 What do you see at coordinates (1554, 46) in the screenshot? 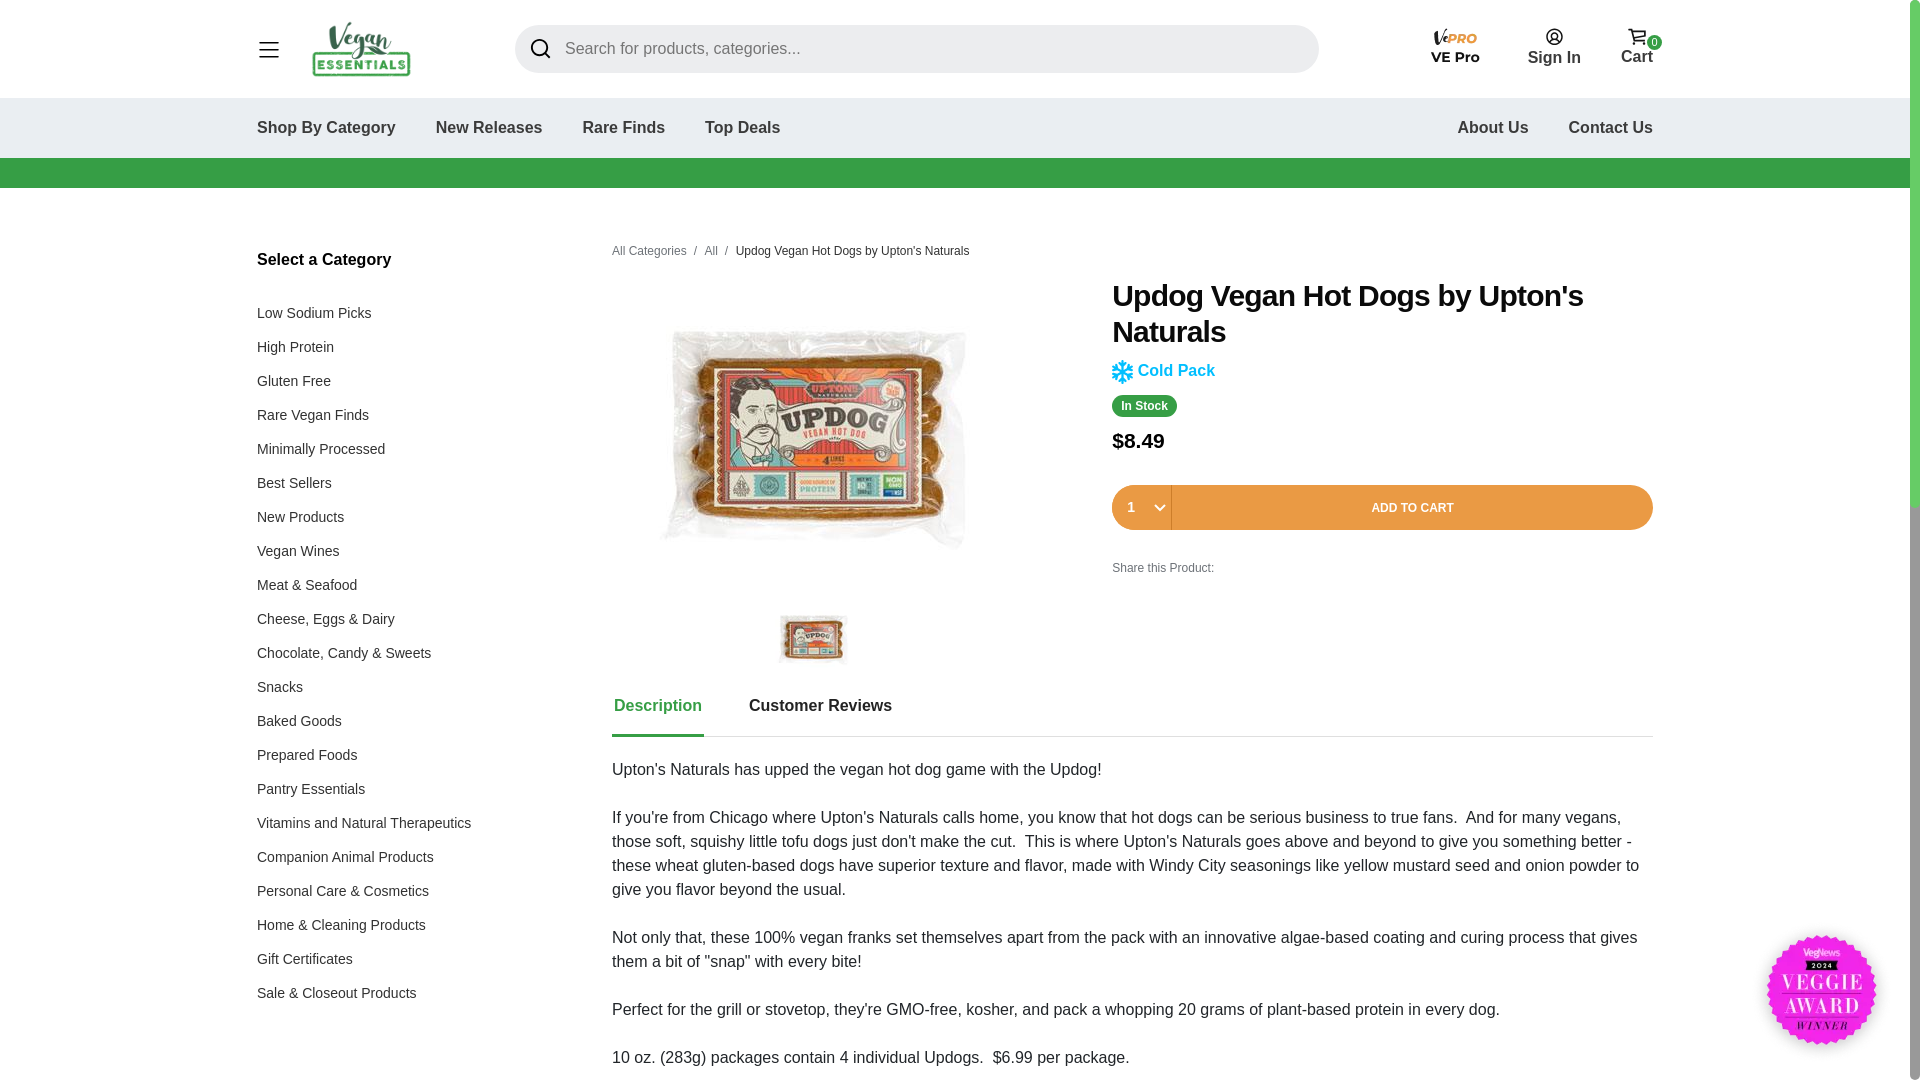
I see `Sign In` at bounding box center [1554, 46].